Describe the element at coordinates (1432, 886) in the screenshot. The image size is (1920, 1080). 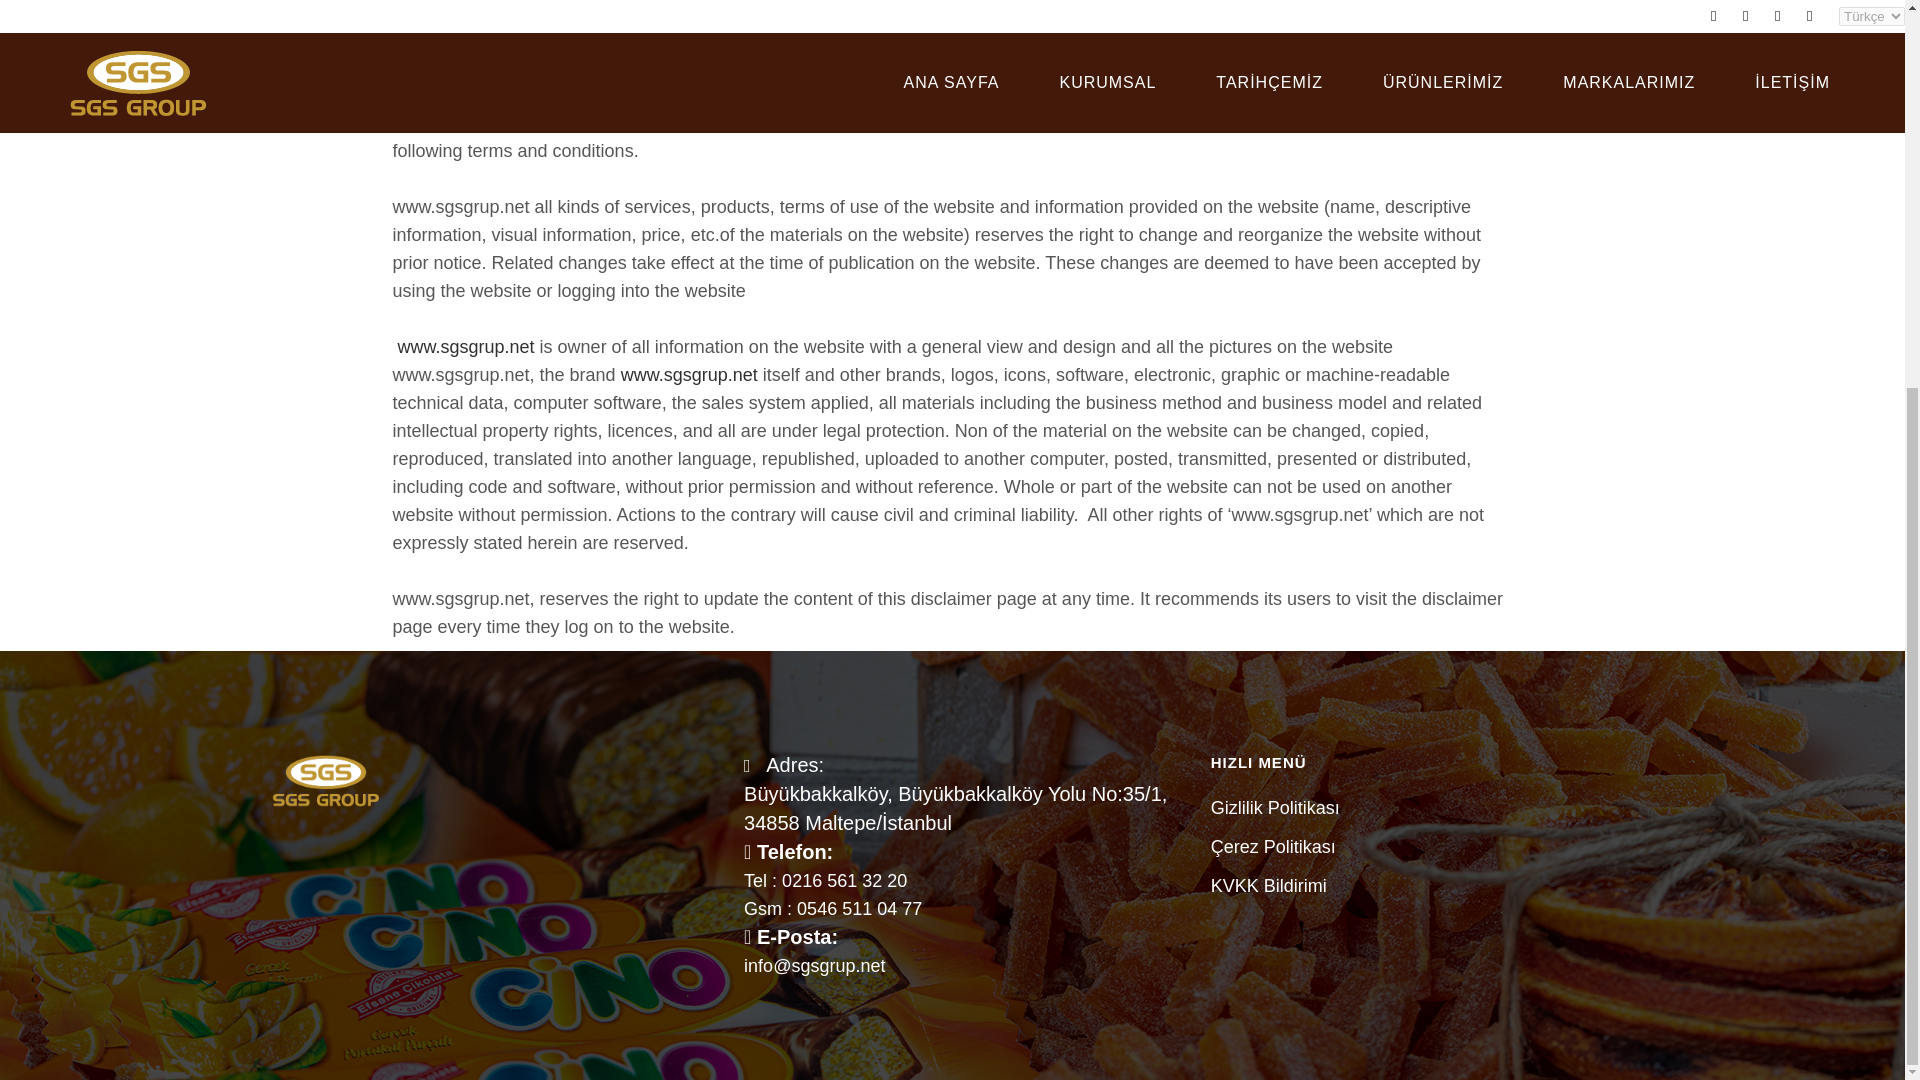
I see `KVKK Bildirimi` at that location.